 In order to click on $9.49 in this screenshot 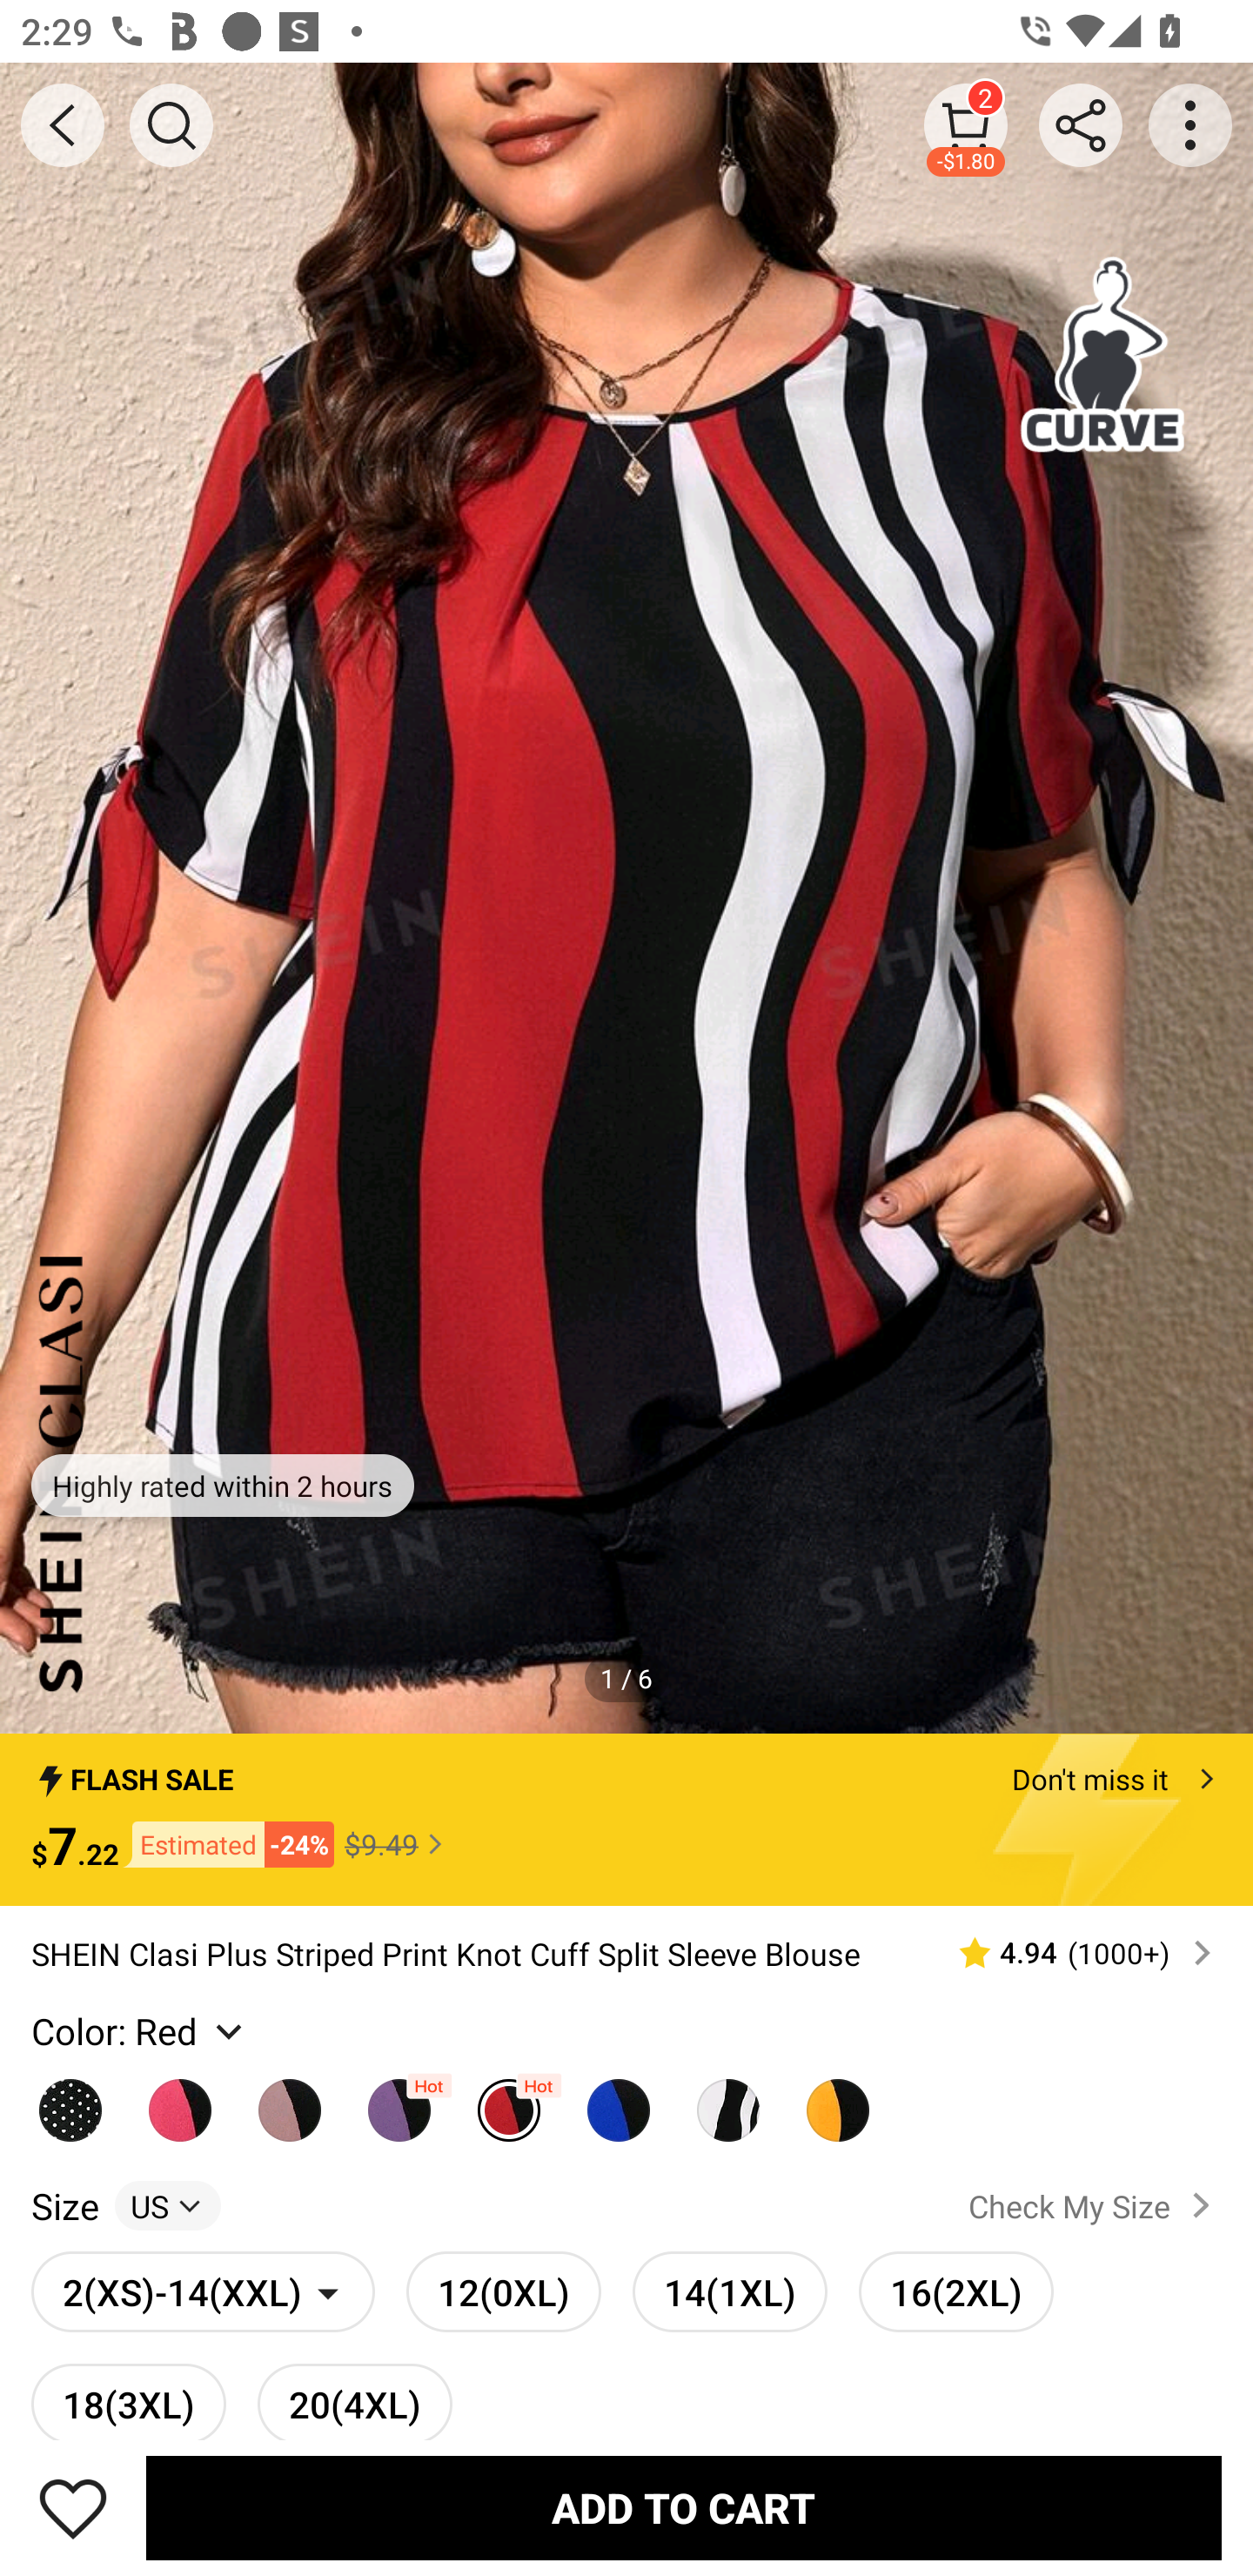, I will do `click(397, 1843)`.